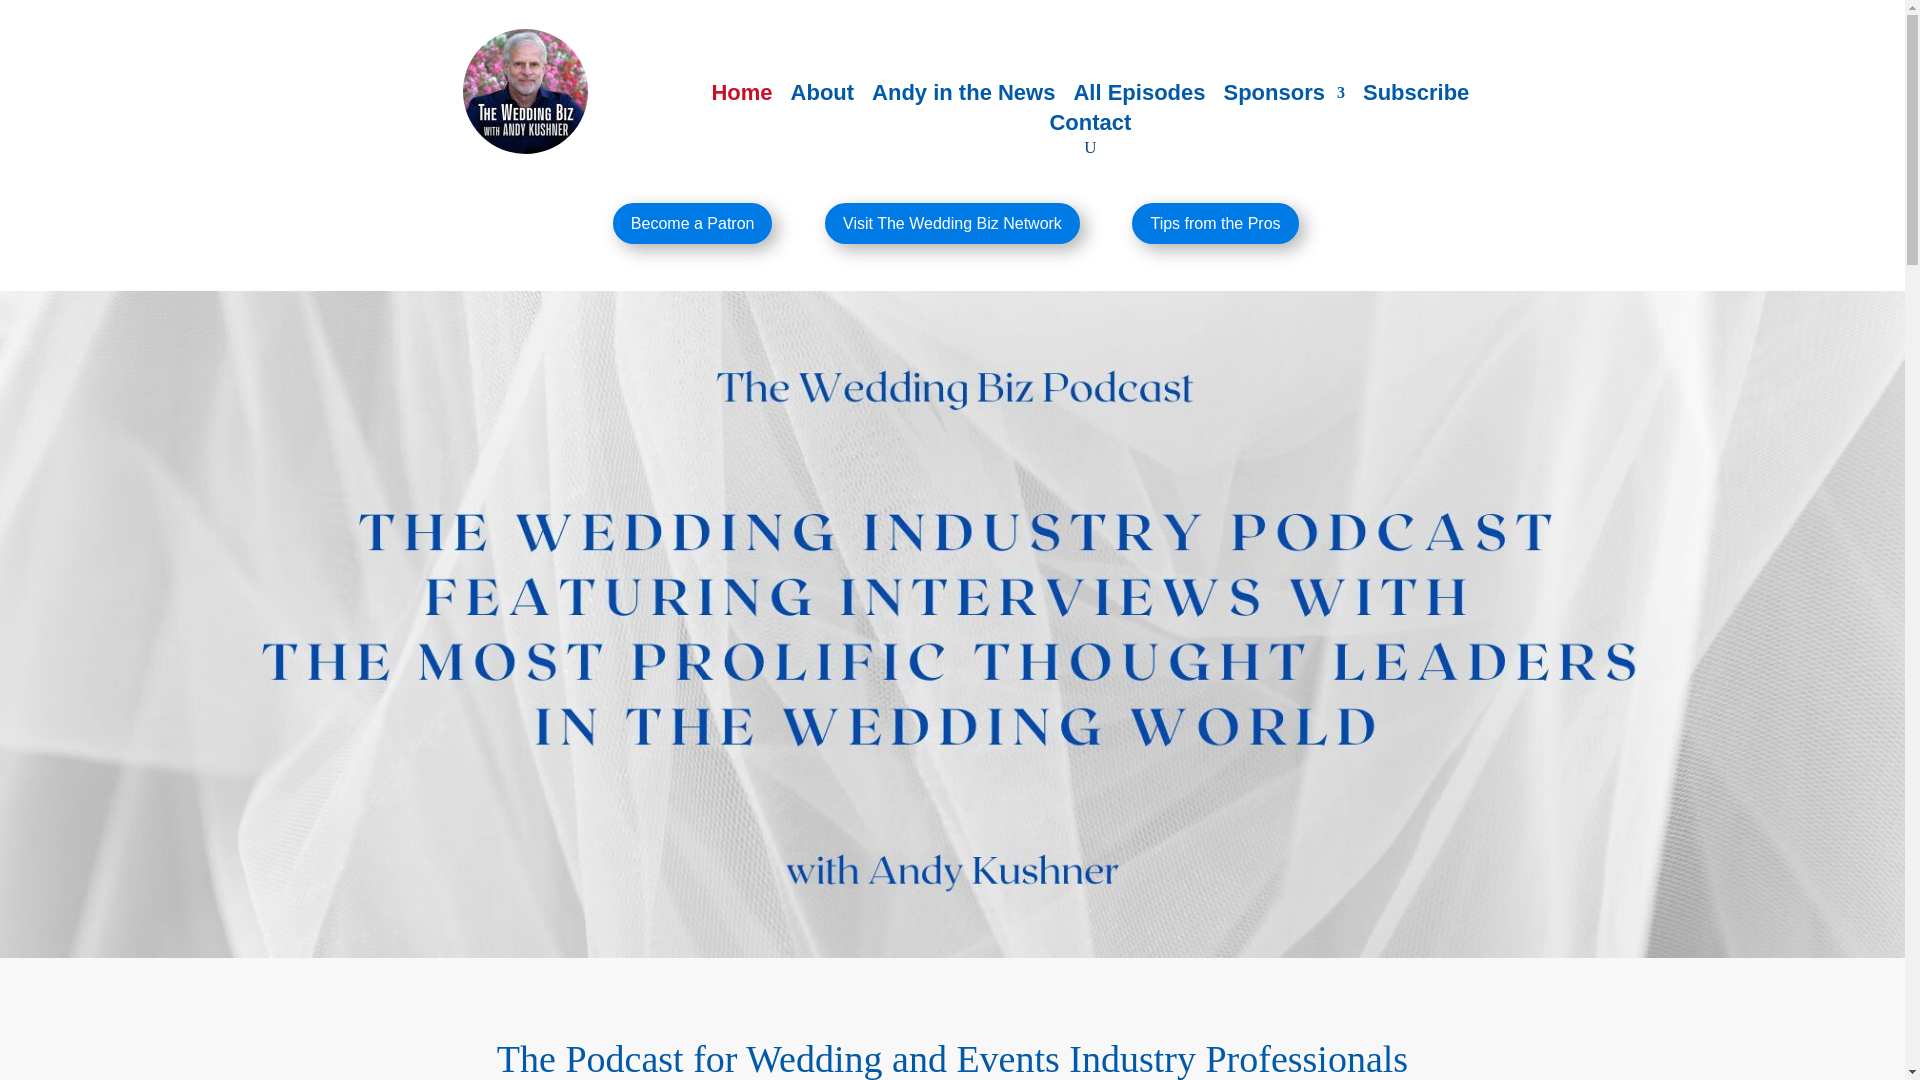  What do you see at coordinates (822, 97) in the screenshot?
I see `About` at bounding box center [822, 97].